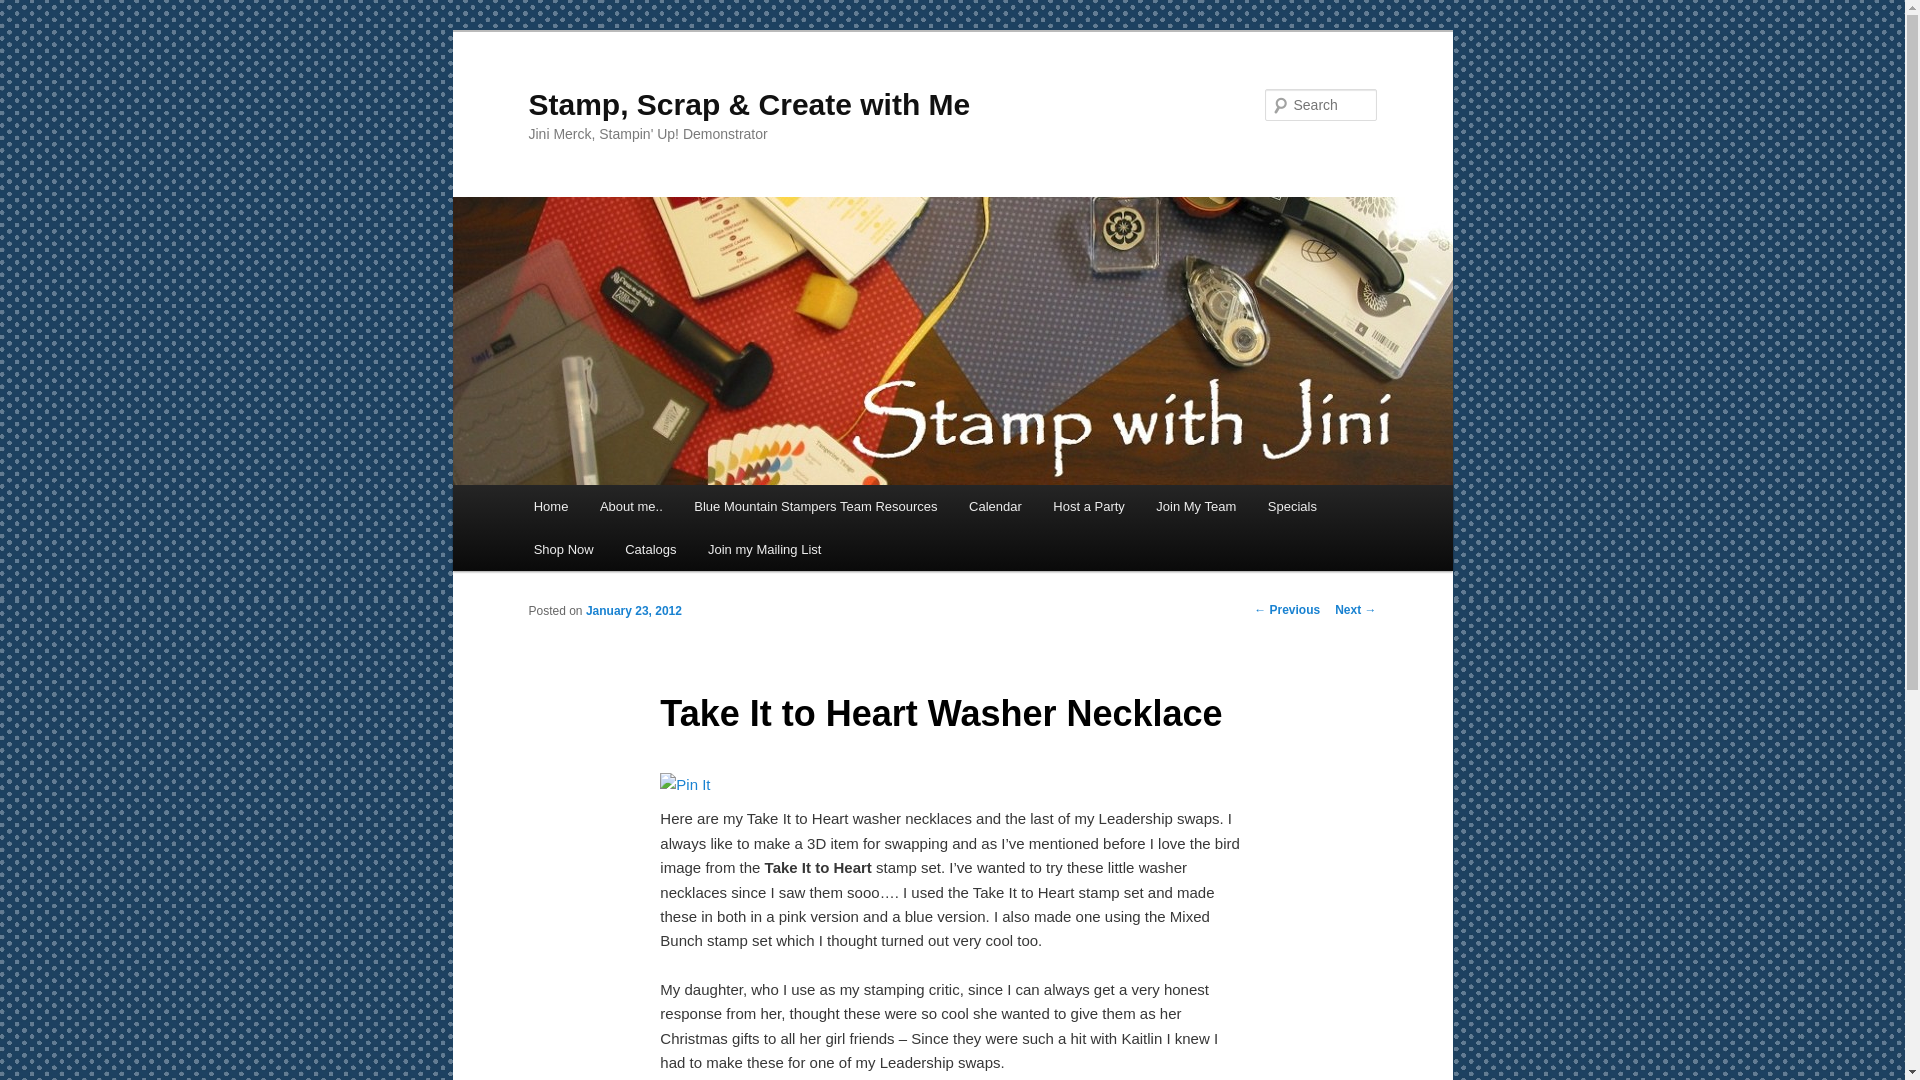 This screenshot has height=1080, width=1920. What do you see at coordinates (550, 506) in the screenshot?
I see `Home` at bounding box center [550, 506].